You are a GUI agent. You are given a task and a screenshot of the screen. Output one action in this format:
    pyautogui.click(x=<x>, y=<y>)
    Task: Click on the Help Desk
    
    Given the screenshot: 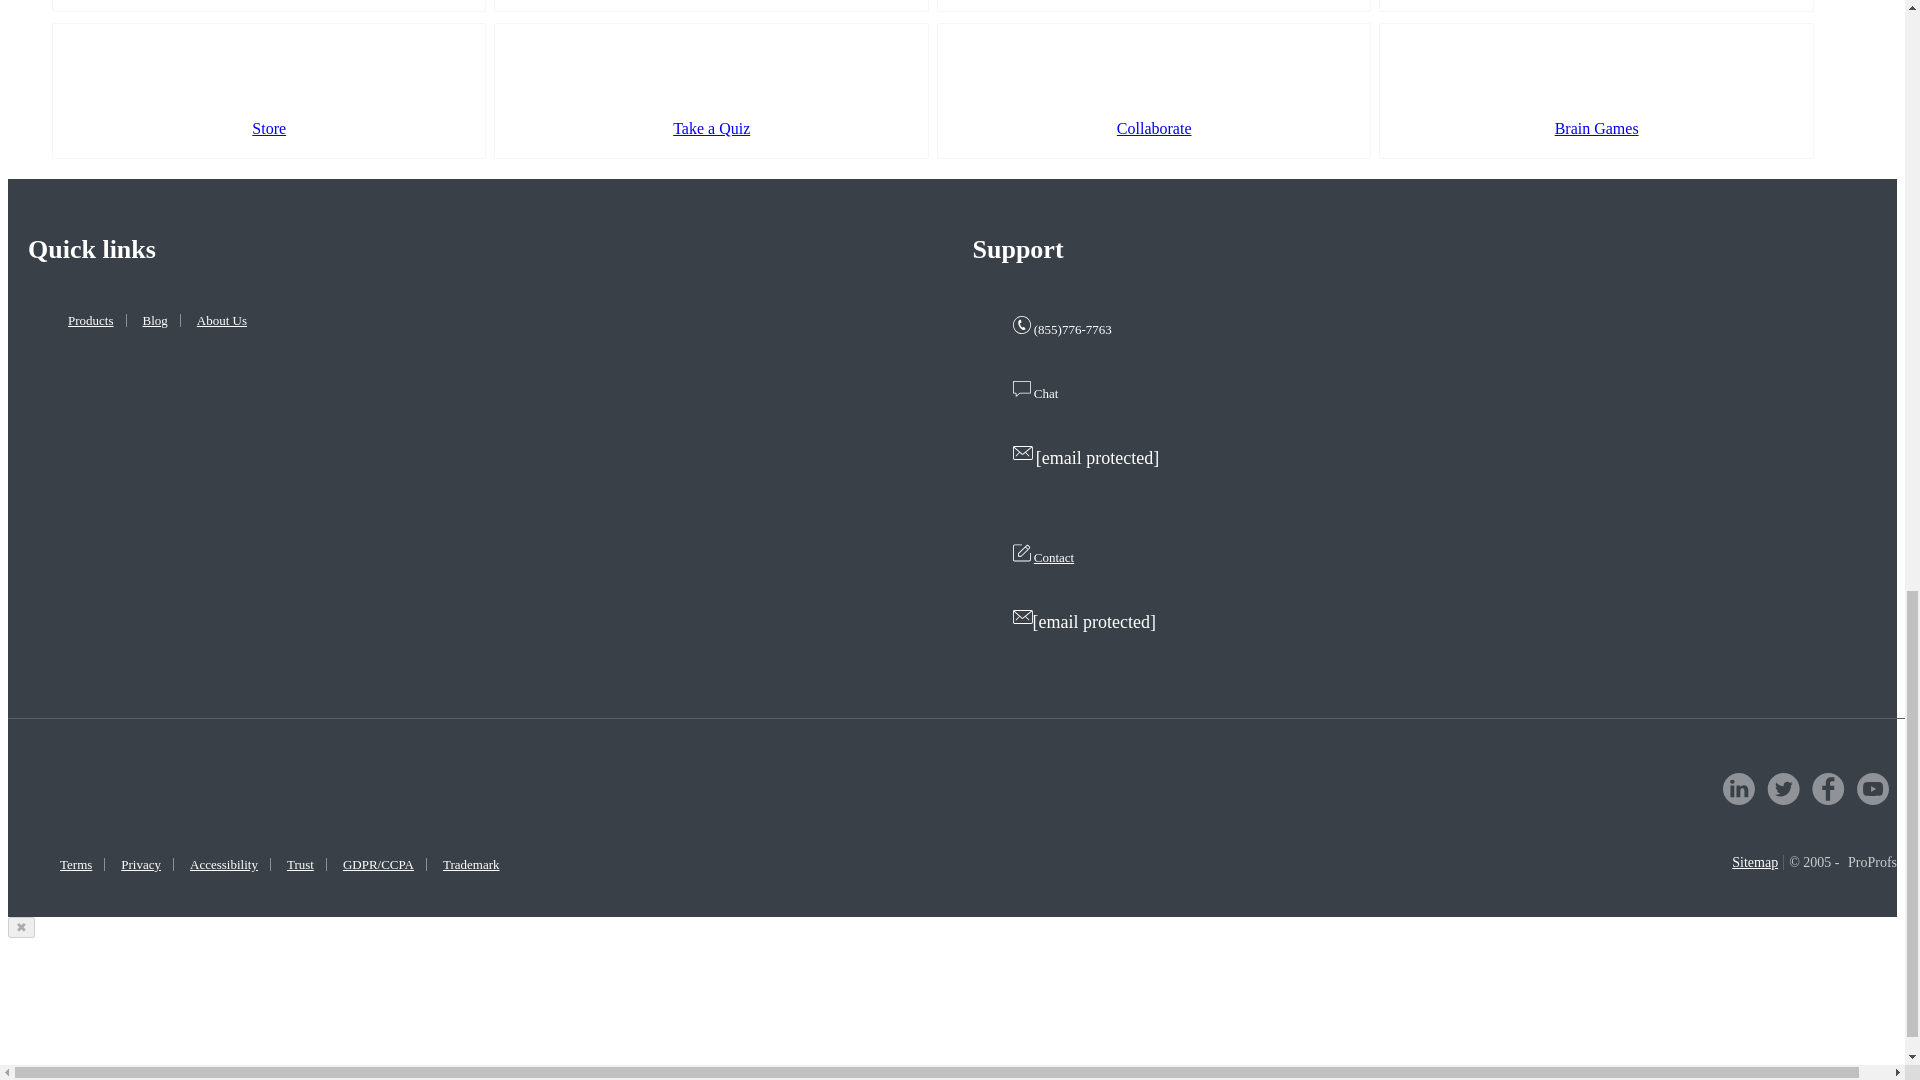 What is the action you would take?
    pyautogui.click(x=1153, y=6)
    